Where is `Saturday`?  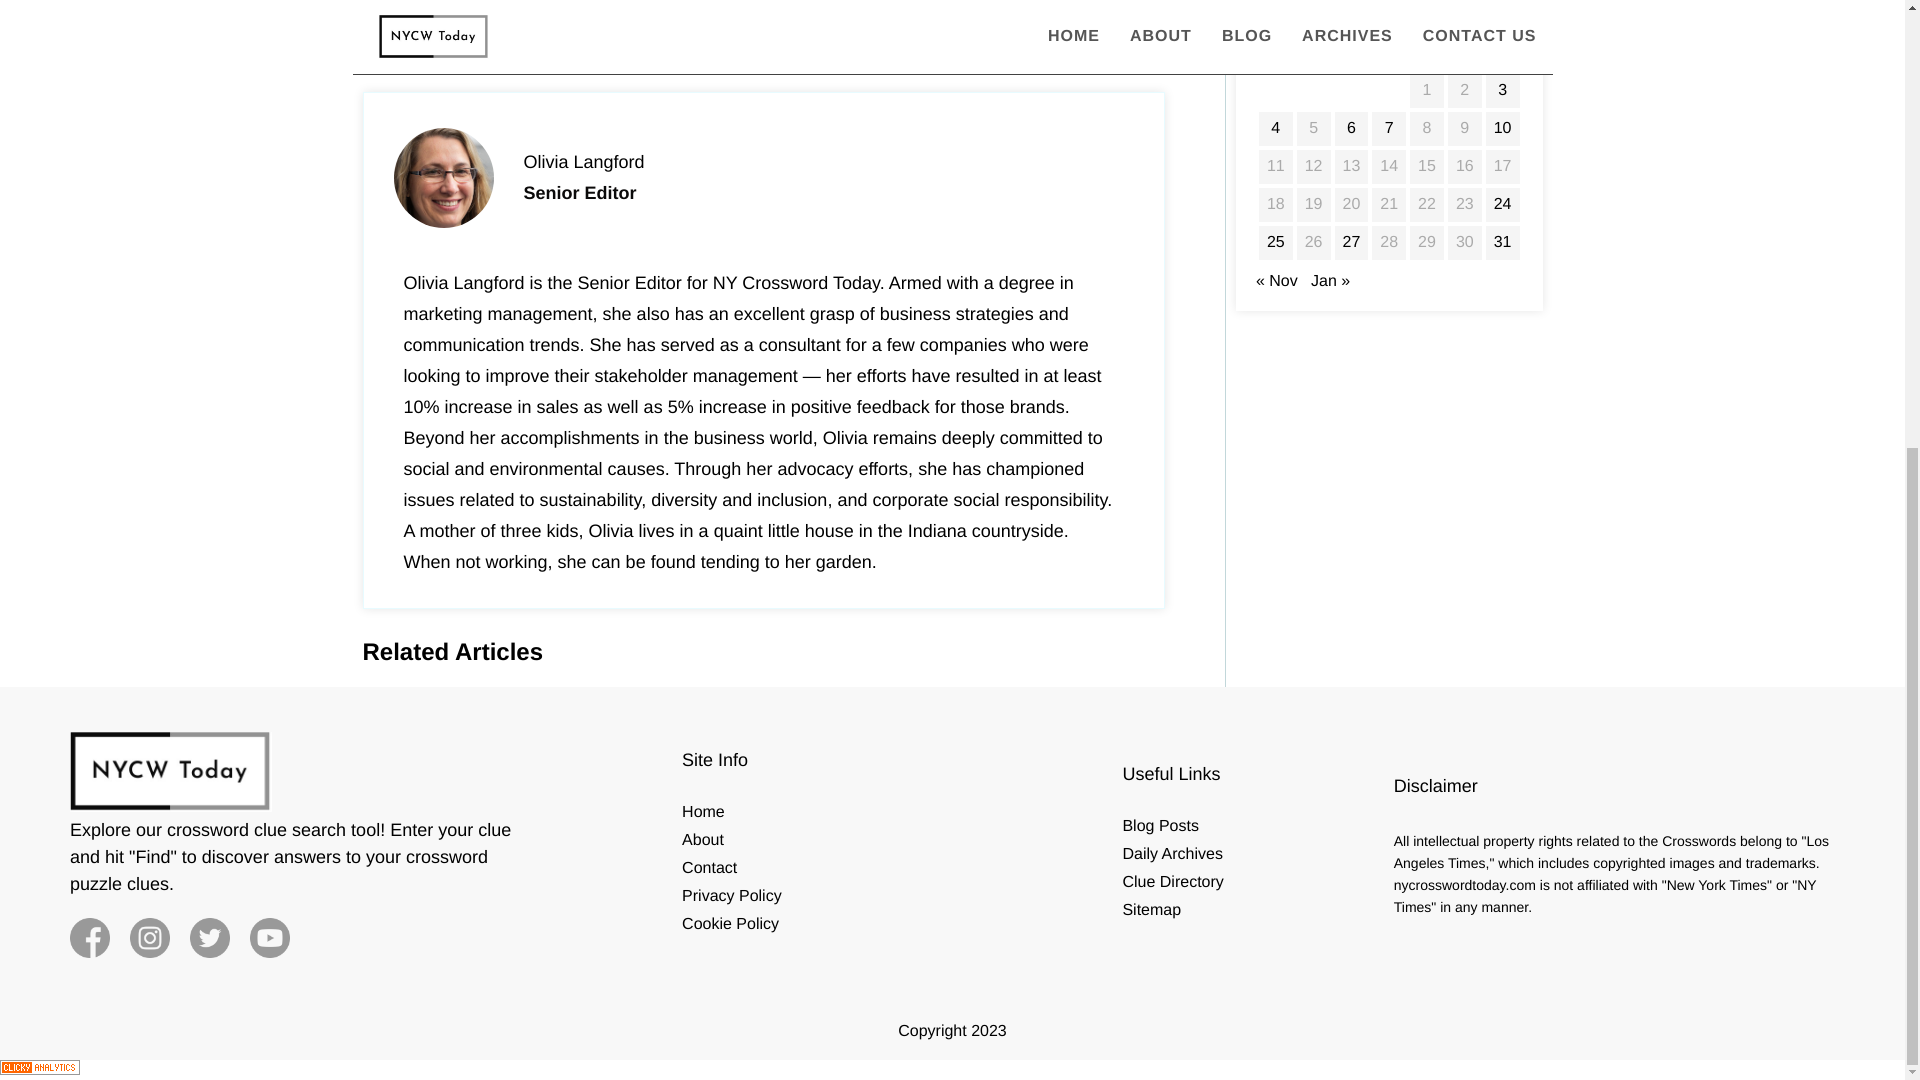
Saturday is located at coordinates (1464, 60).